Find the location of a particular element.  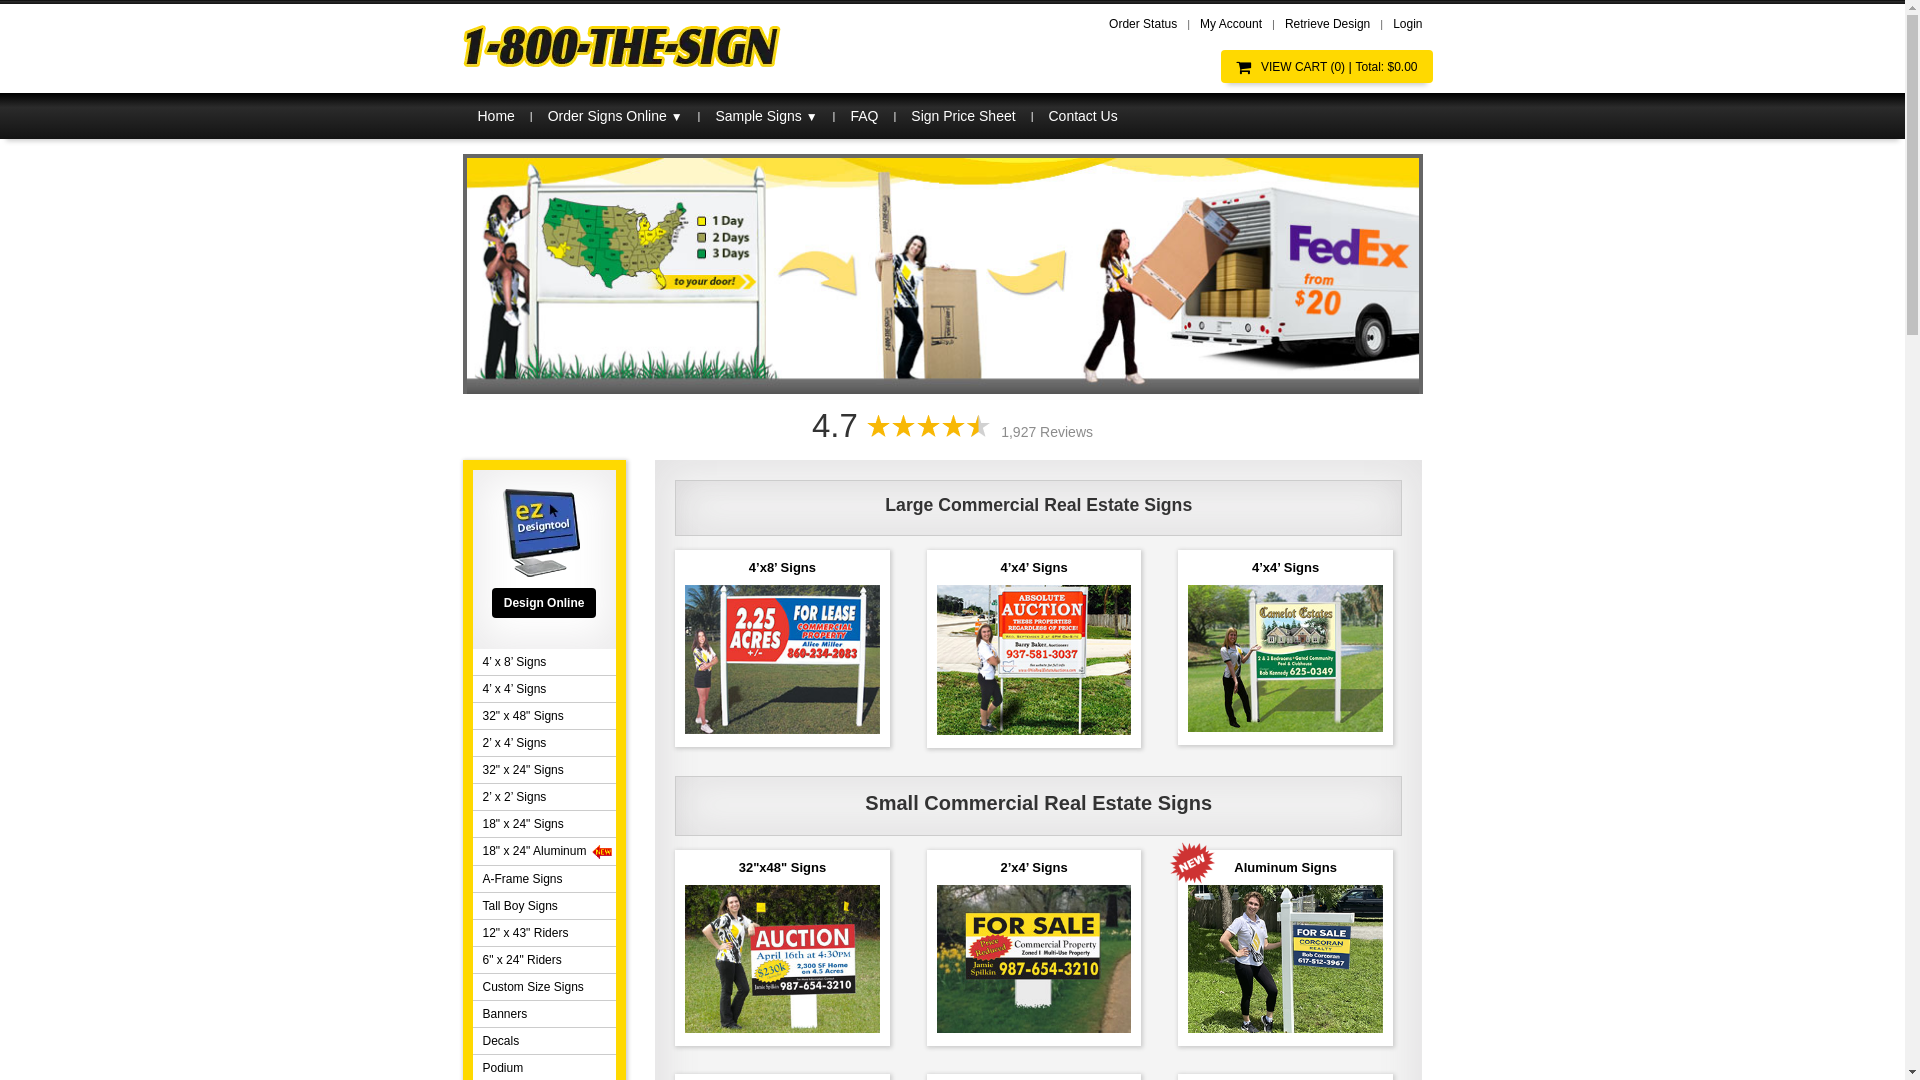

Login is located at coordinates (1408, 24).